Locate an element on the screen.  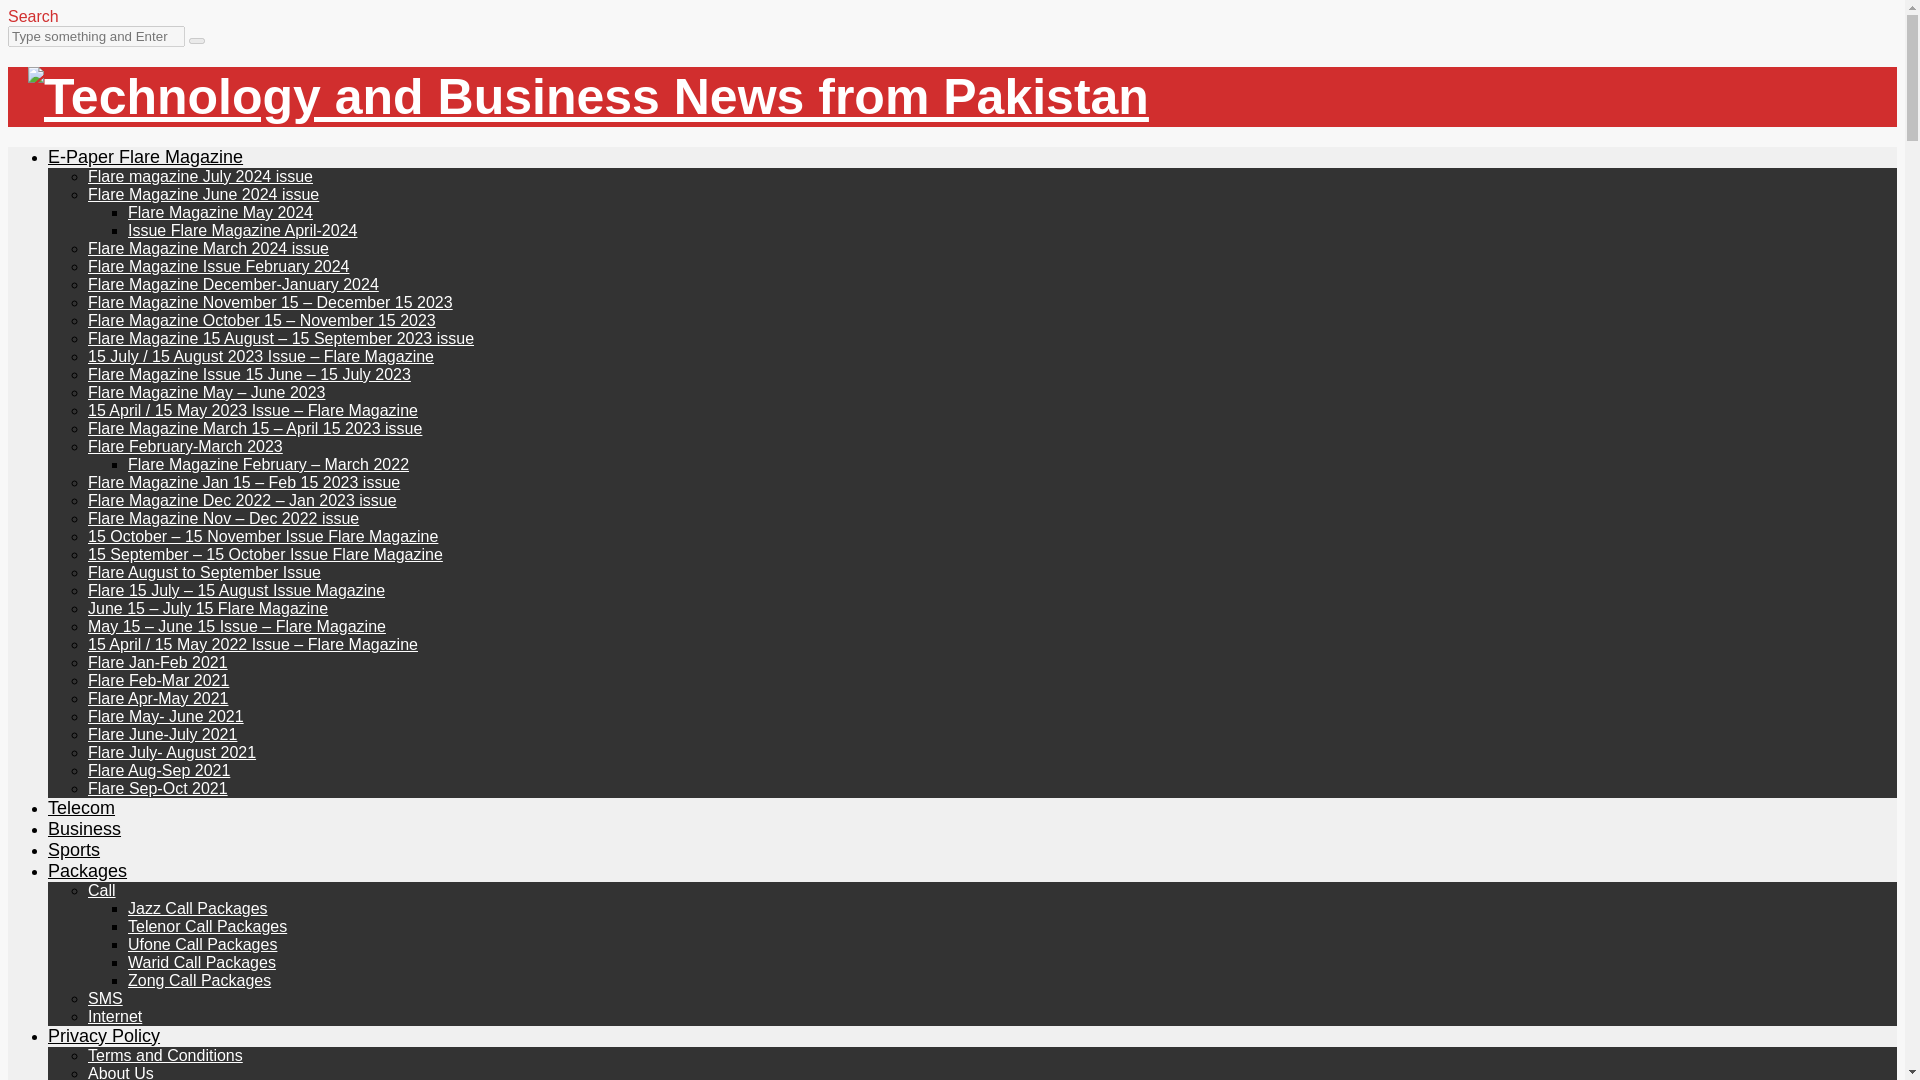
Flare Feb-Mar 2021 is located at coordinates (158, 680).